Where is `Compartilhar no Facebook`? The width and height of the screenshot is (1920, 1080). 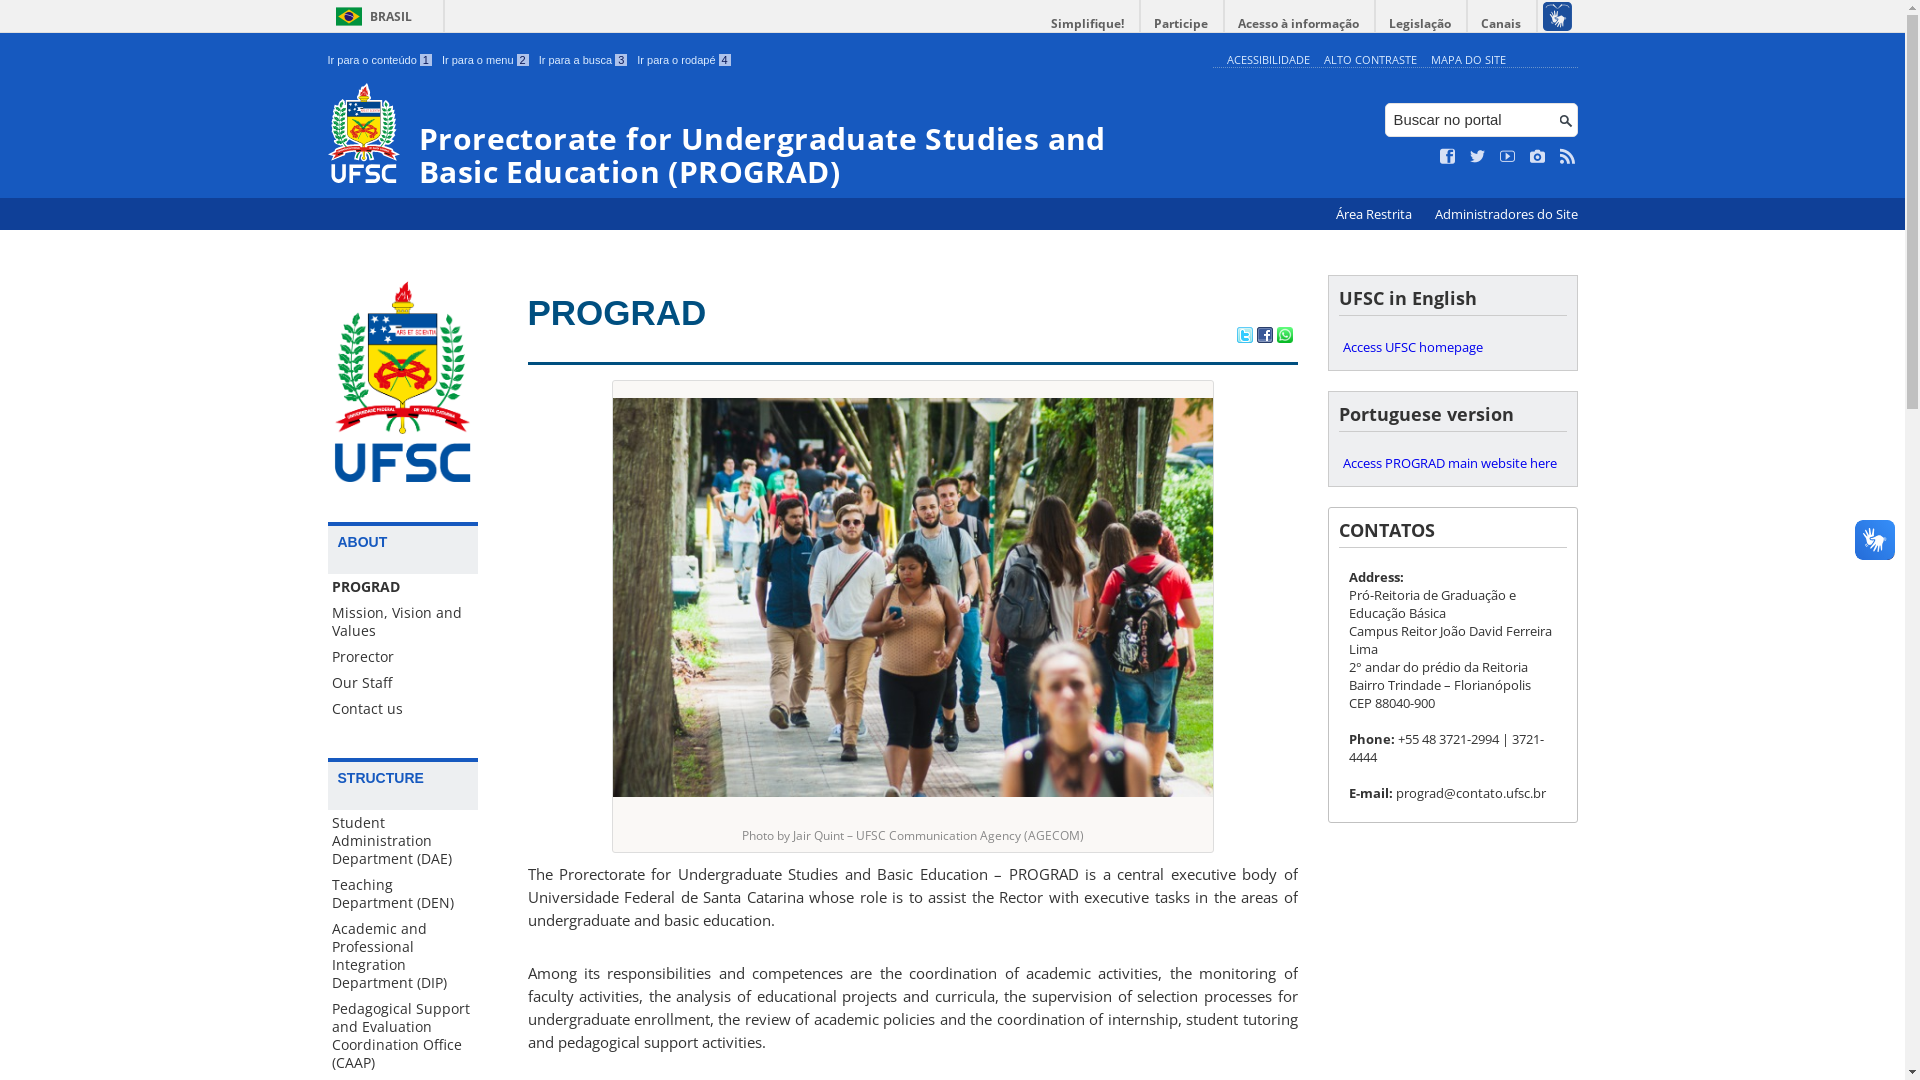
Compartilhar no Facebook is located at coordinates (1264, 337).